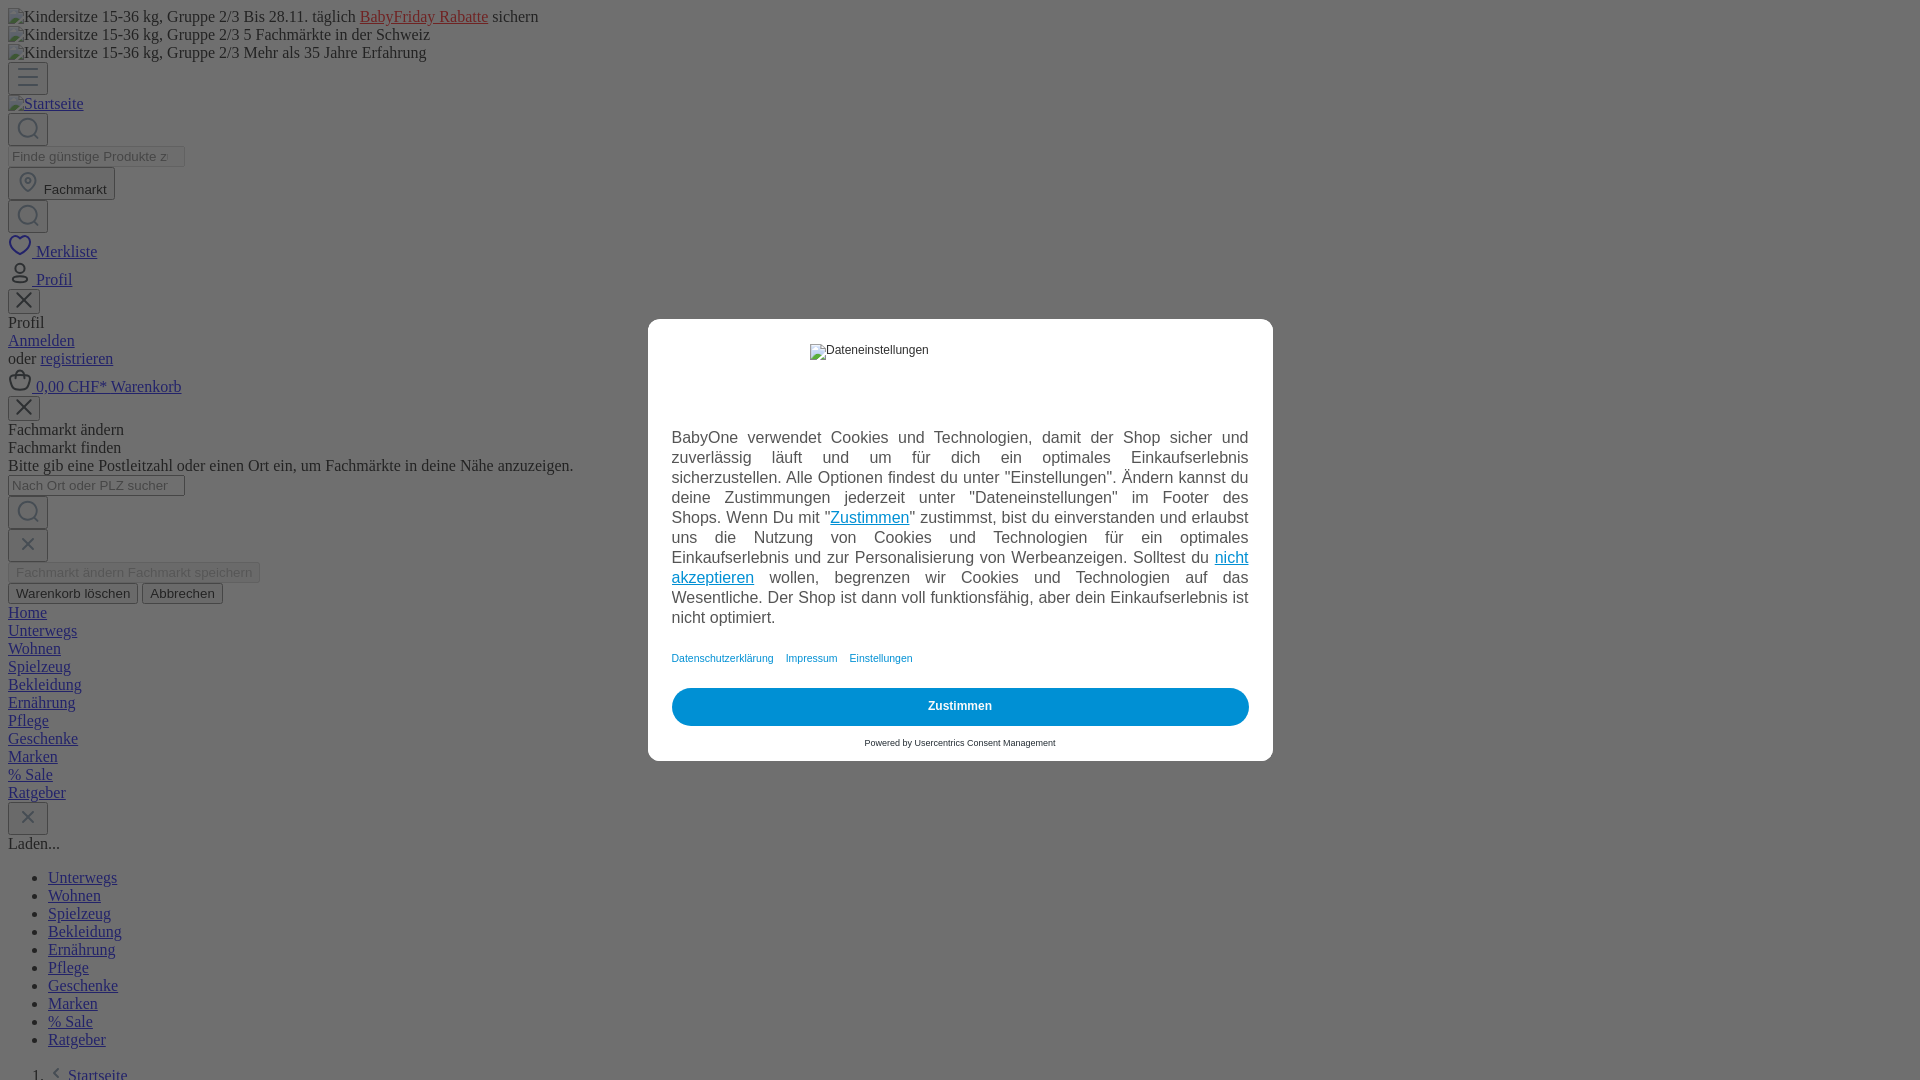 This screenshot has width=1920, height=1080. I want to click on Startseite, so click(46, 104).